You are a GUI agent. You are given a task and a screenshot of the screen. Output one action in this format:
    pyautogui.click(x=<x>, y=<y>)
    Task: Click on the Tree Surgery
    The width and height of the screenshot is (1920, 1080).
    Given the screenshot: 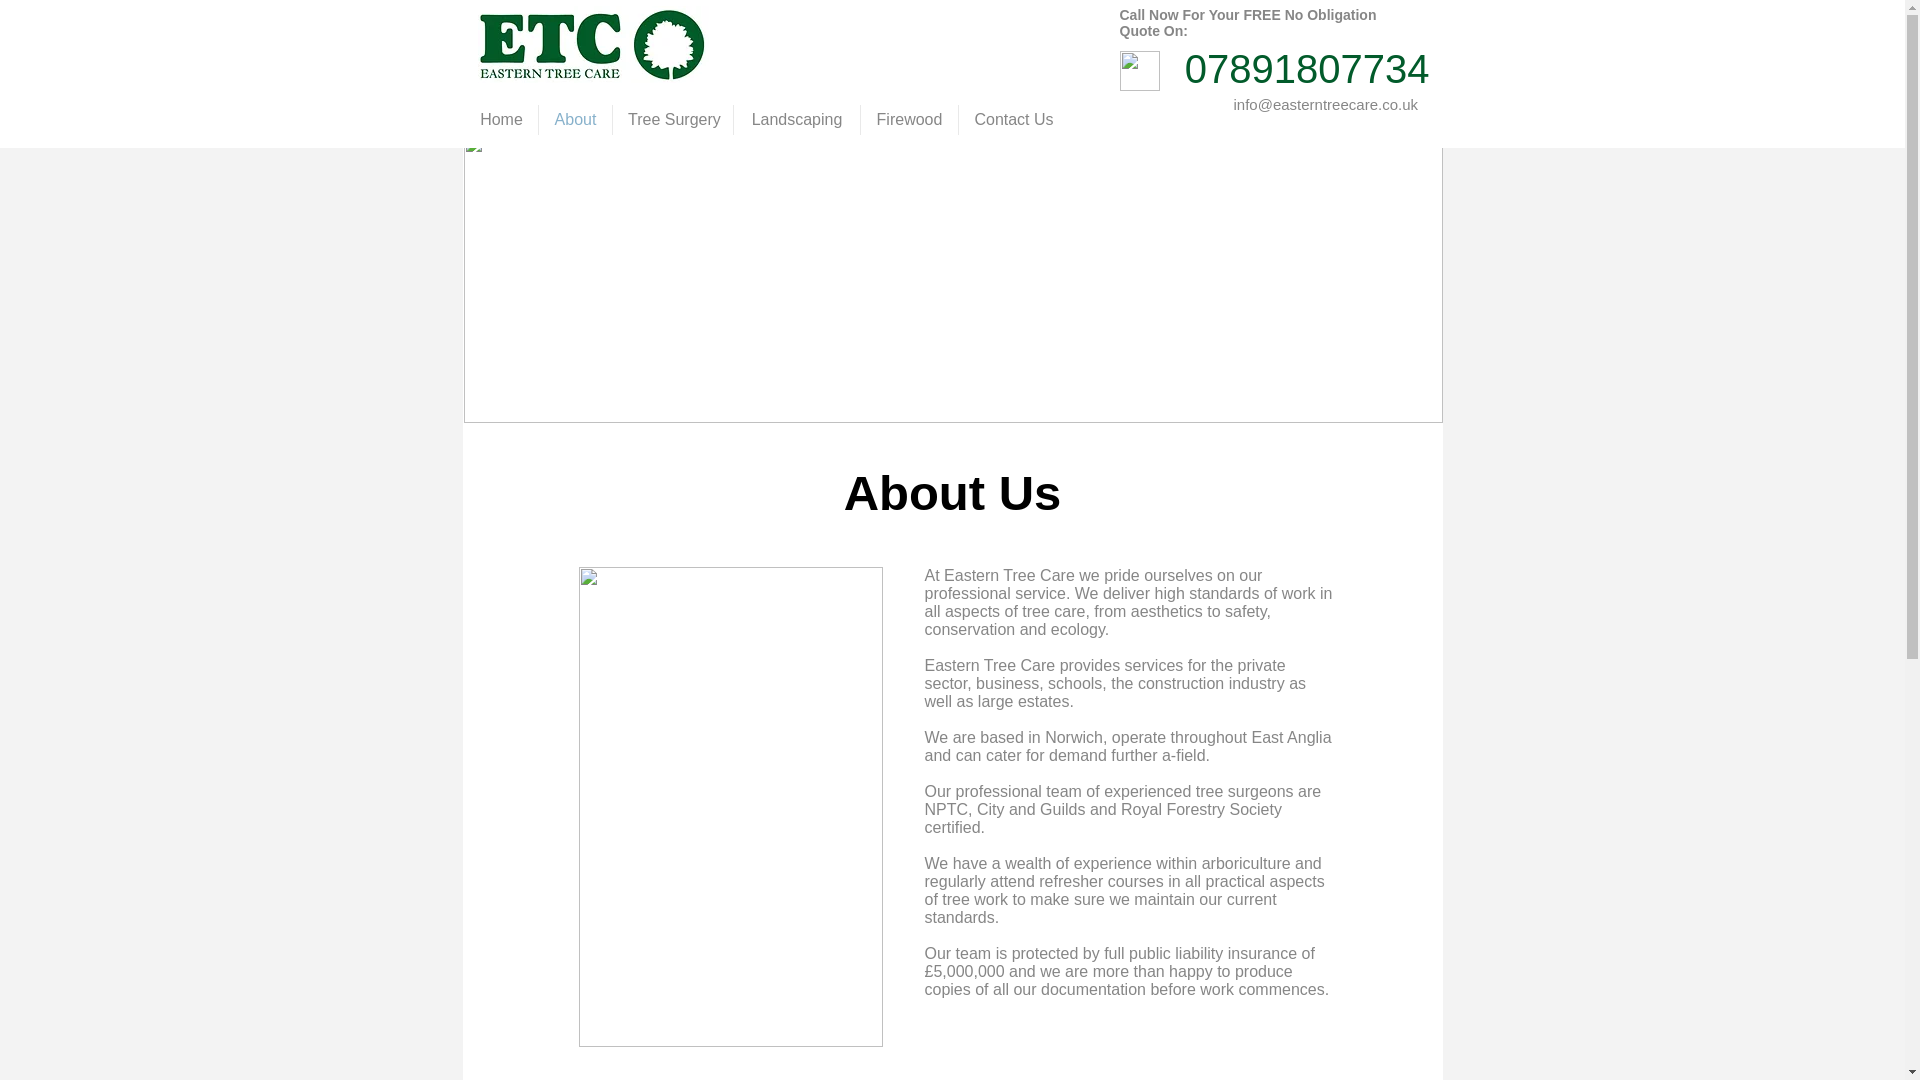 What is the action you would take?
    pyautogui.click(x=672, y=120)
    